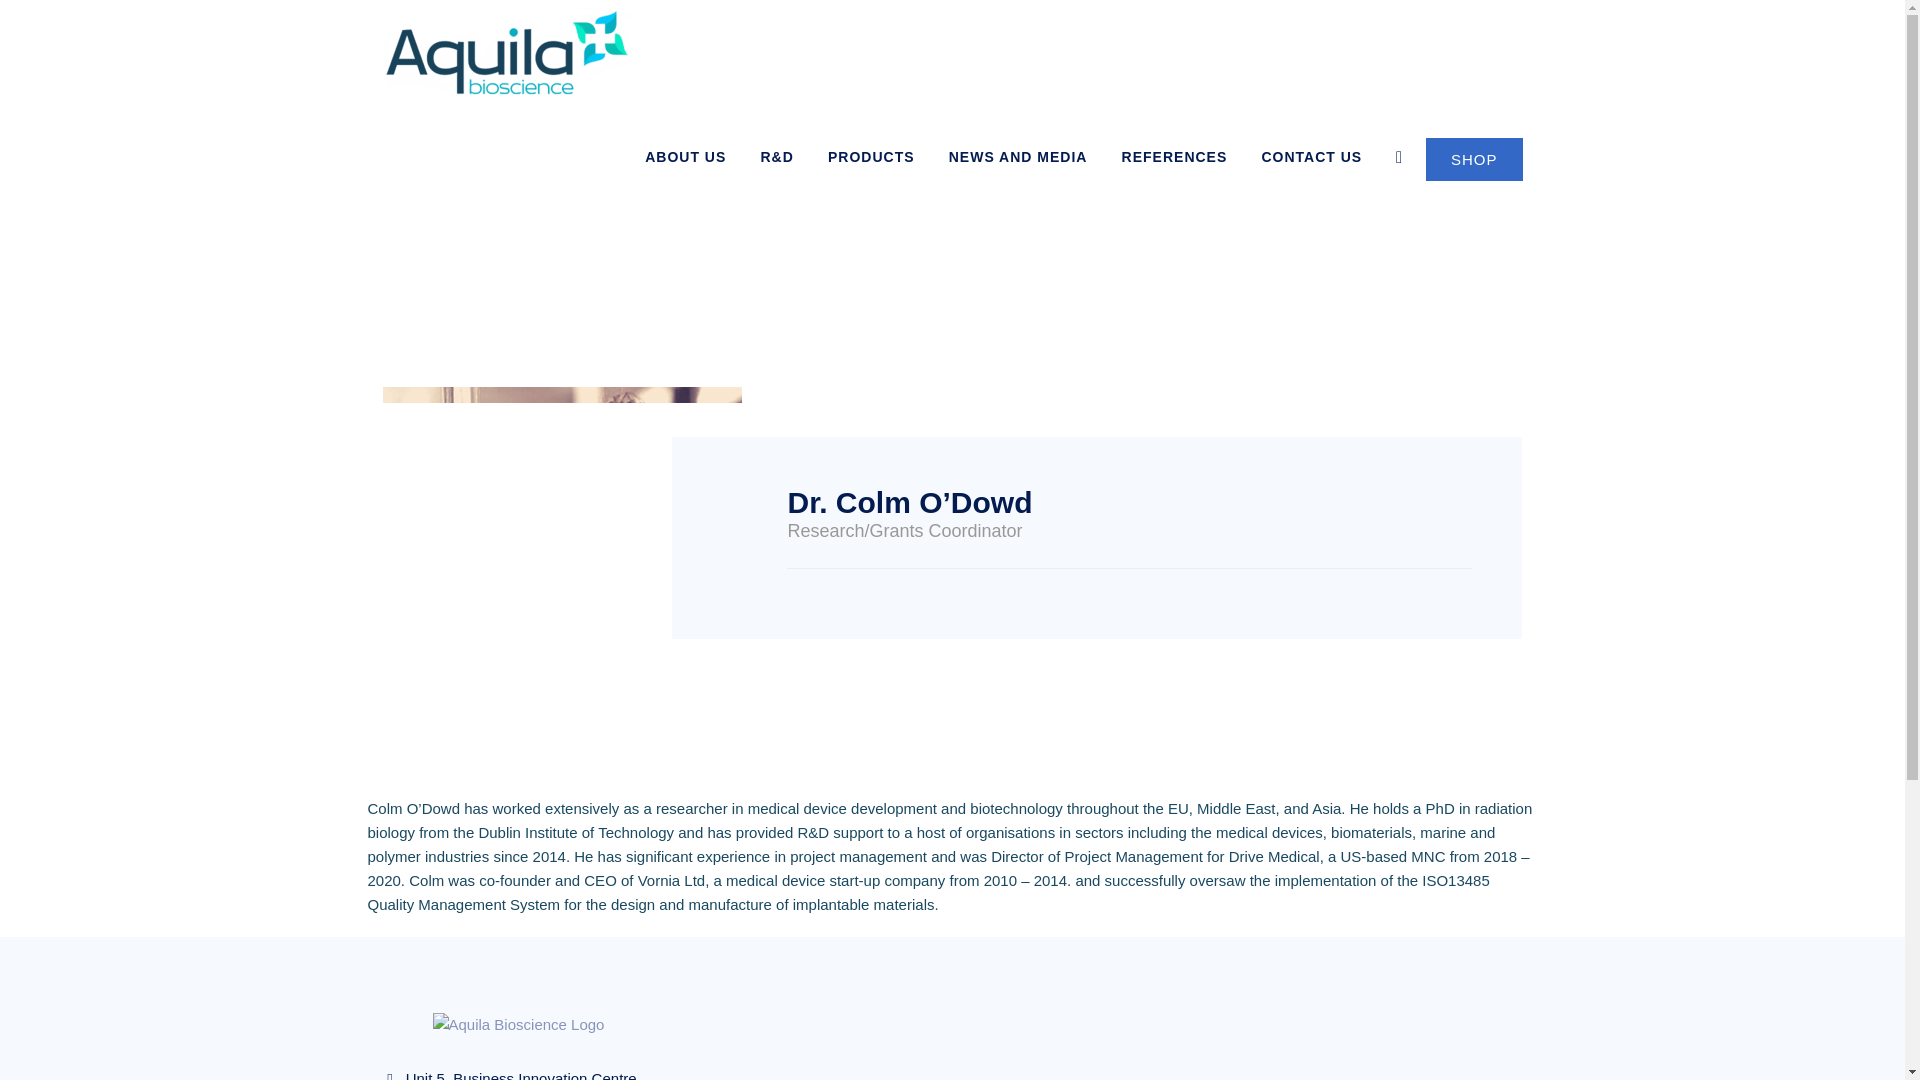  What do you see at coordinates (1018, 156) in the screenshot?
I see `NEWS AND MEDIA` at bounding box center [1018, 156].